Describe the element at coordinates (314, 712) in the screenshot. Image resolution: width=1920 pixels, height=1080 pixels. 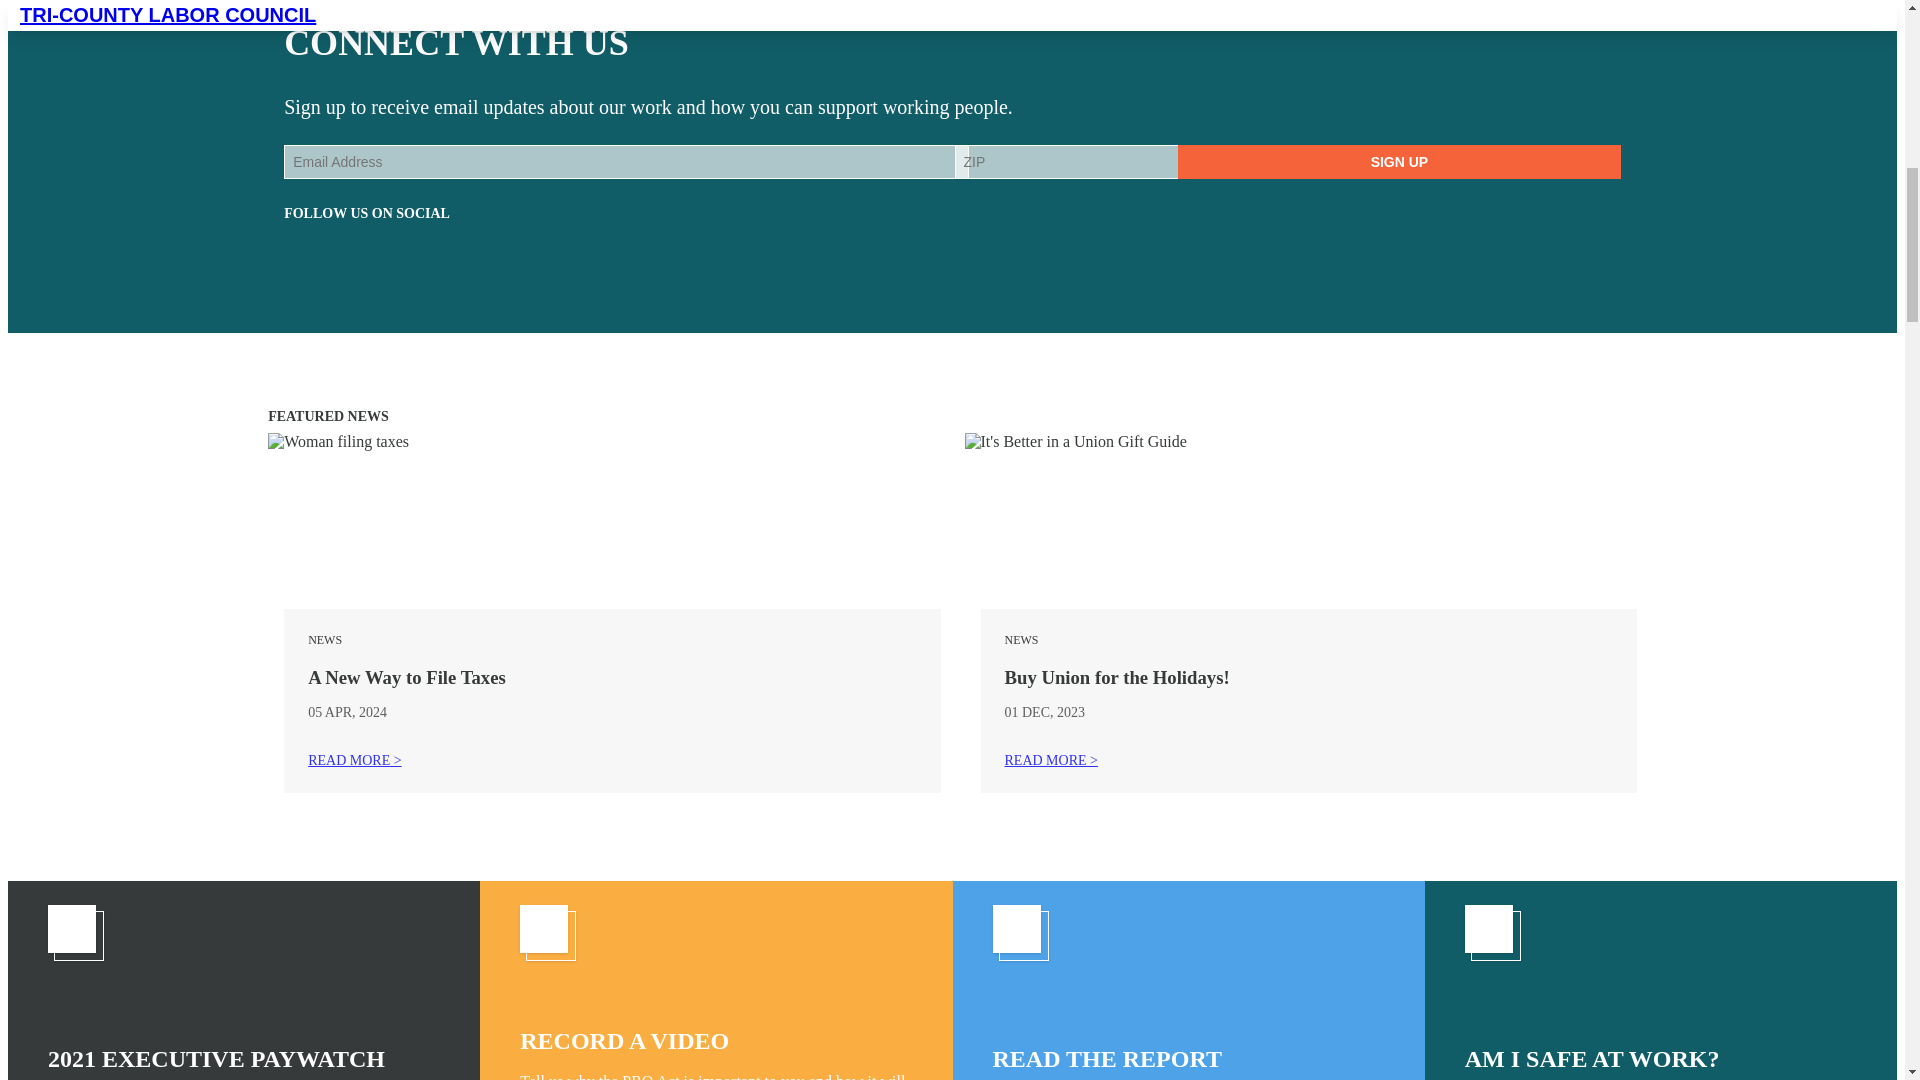
I see `Friday, April 5, 2024 - 15:16` at that location.